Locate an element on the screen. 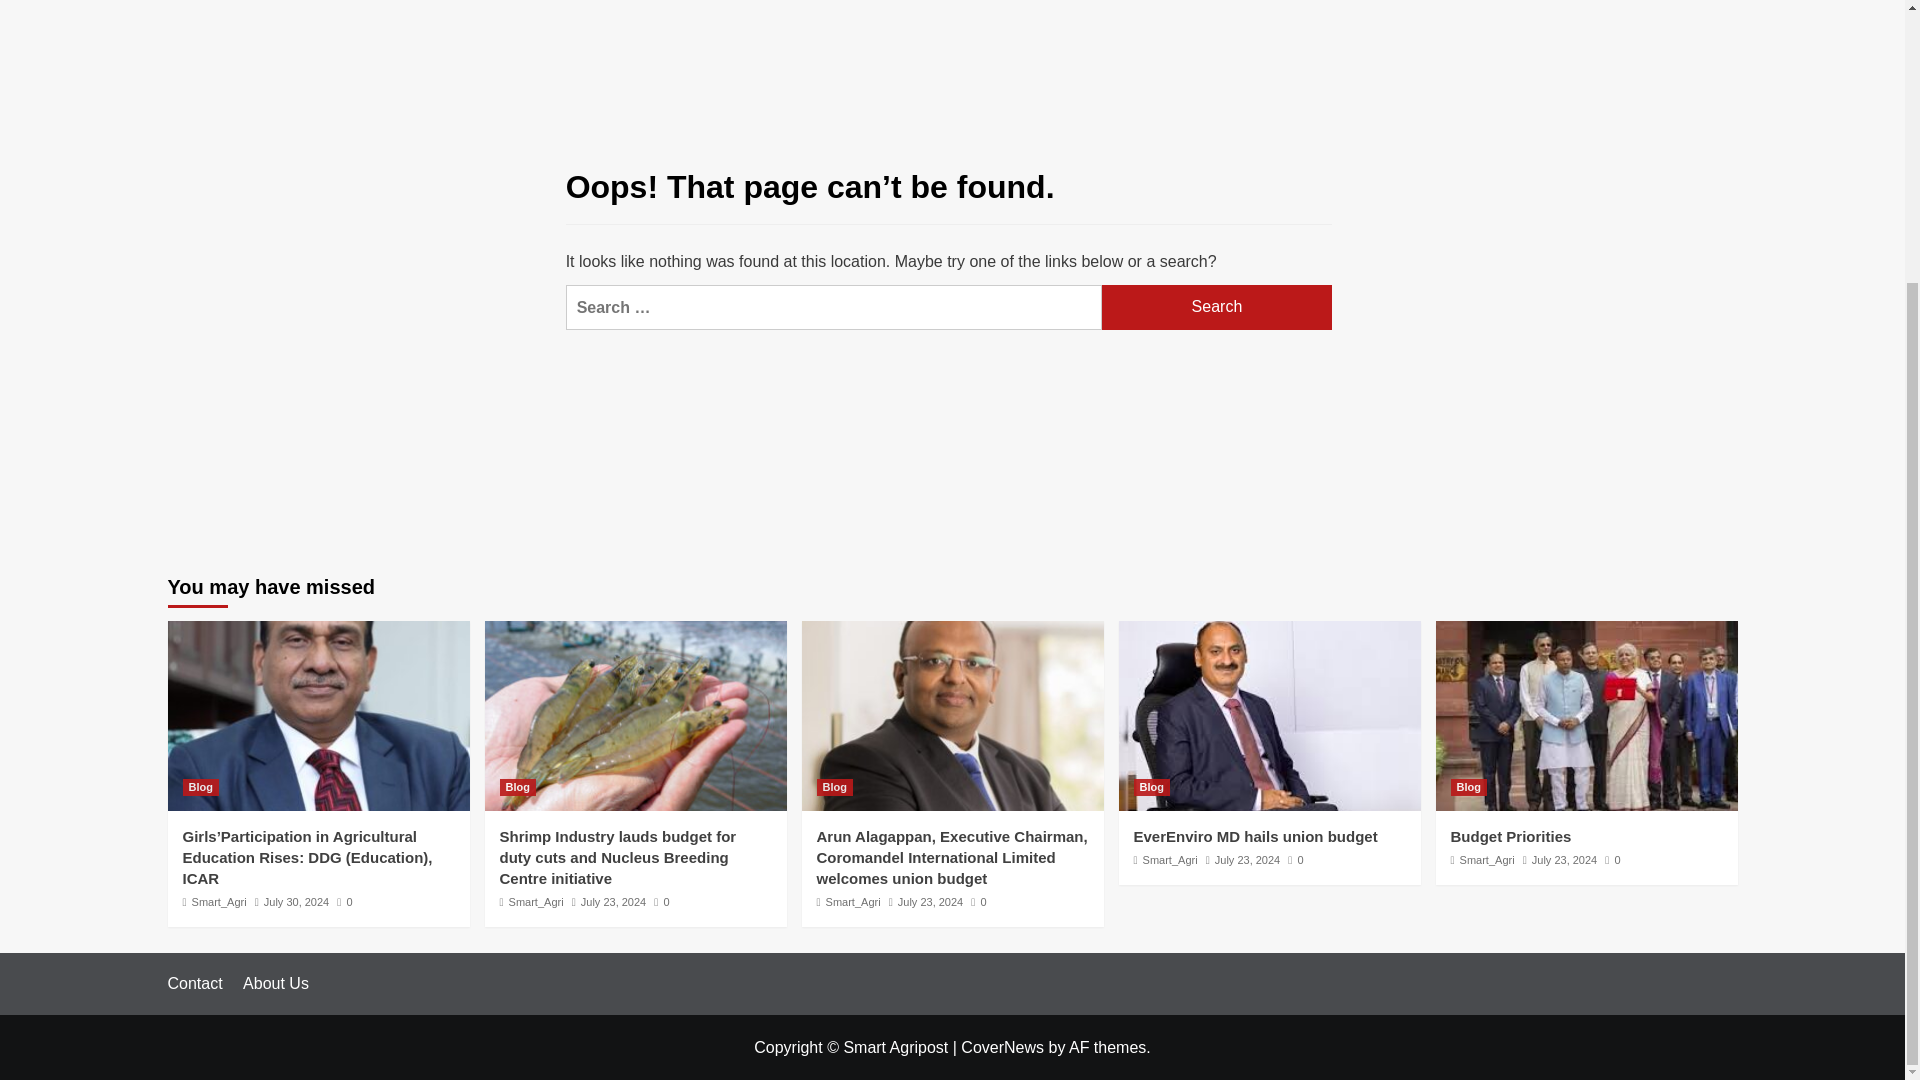 Image resolution: width=1920 pixels, height=1080 pixels. Search is located at coordinates (1217, 308).